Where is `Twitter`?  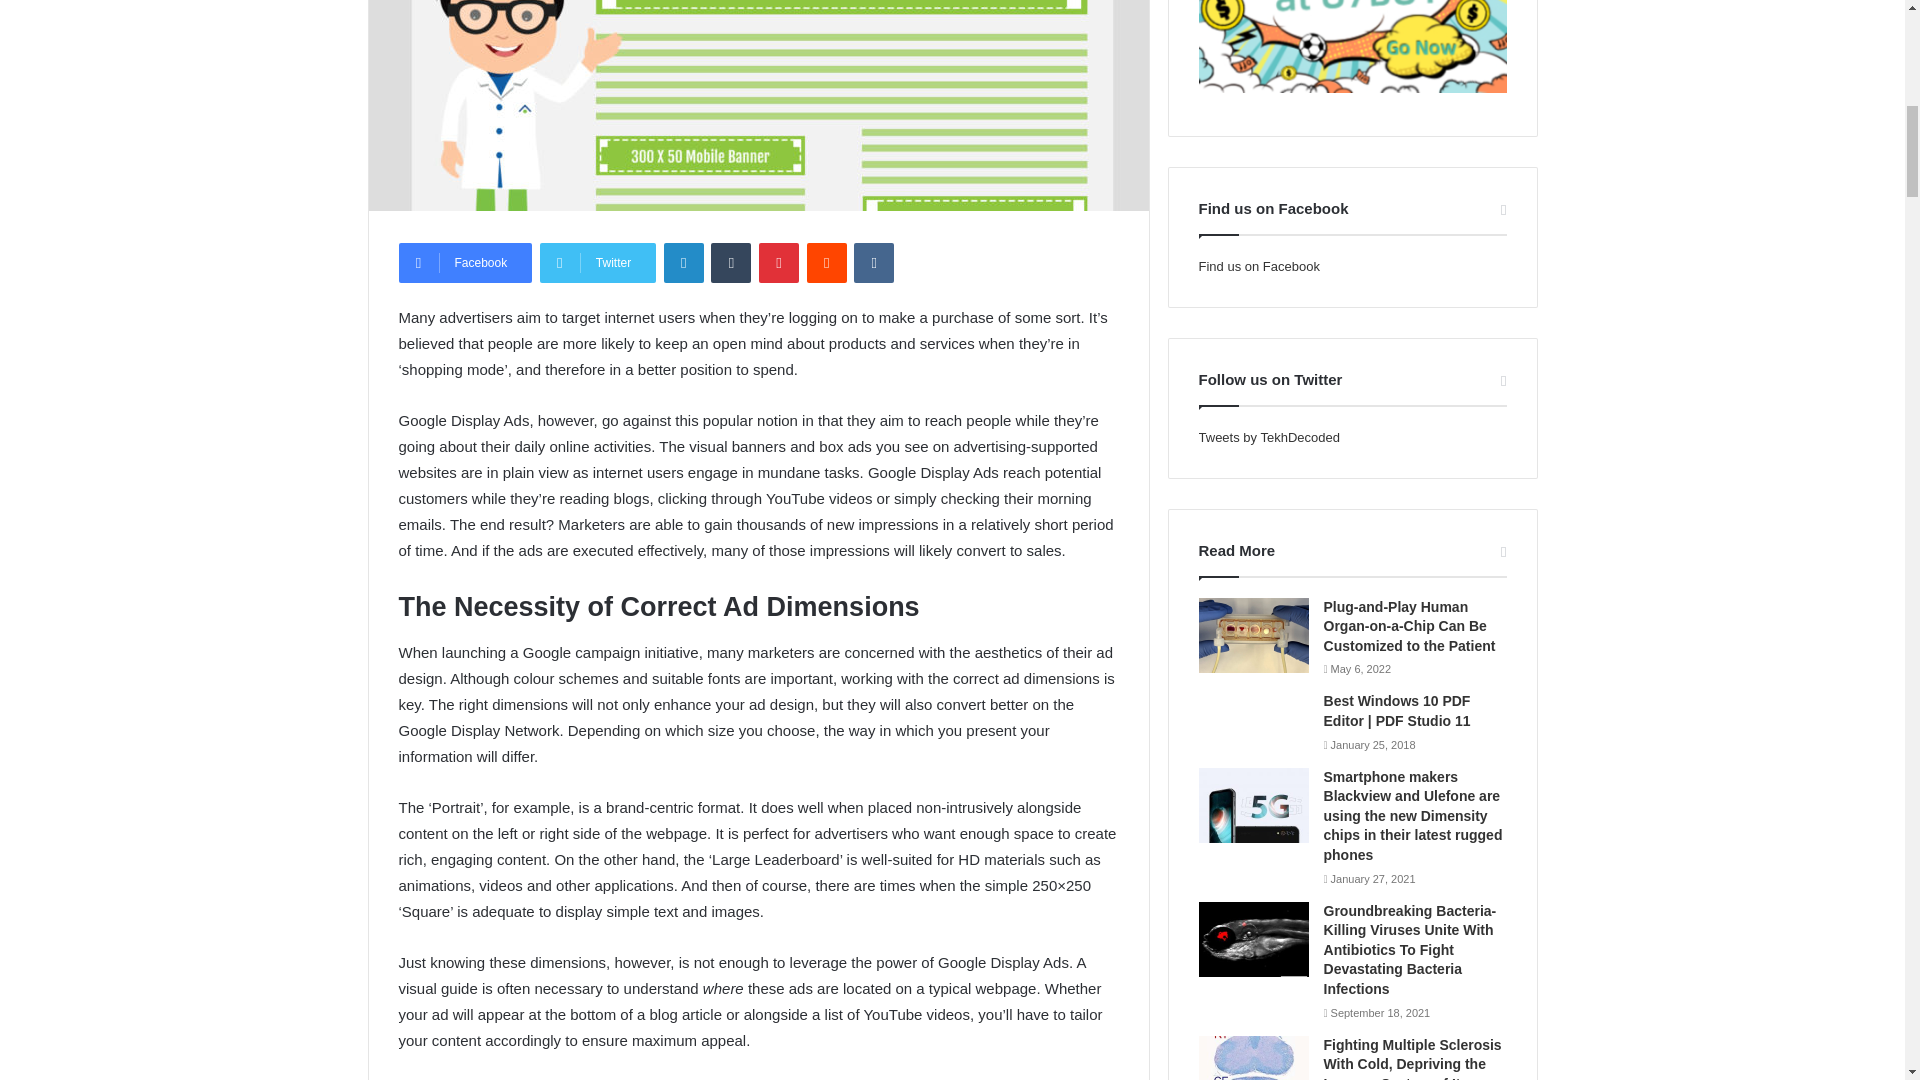 Twitter is located at coordinates (598, 262).